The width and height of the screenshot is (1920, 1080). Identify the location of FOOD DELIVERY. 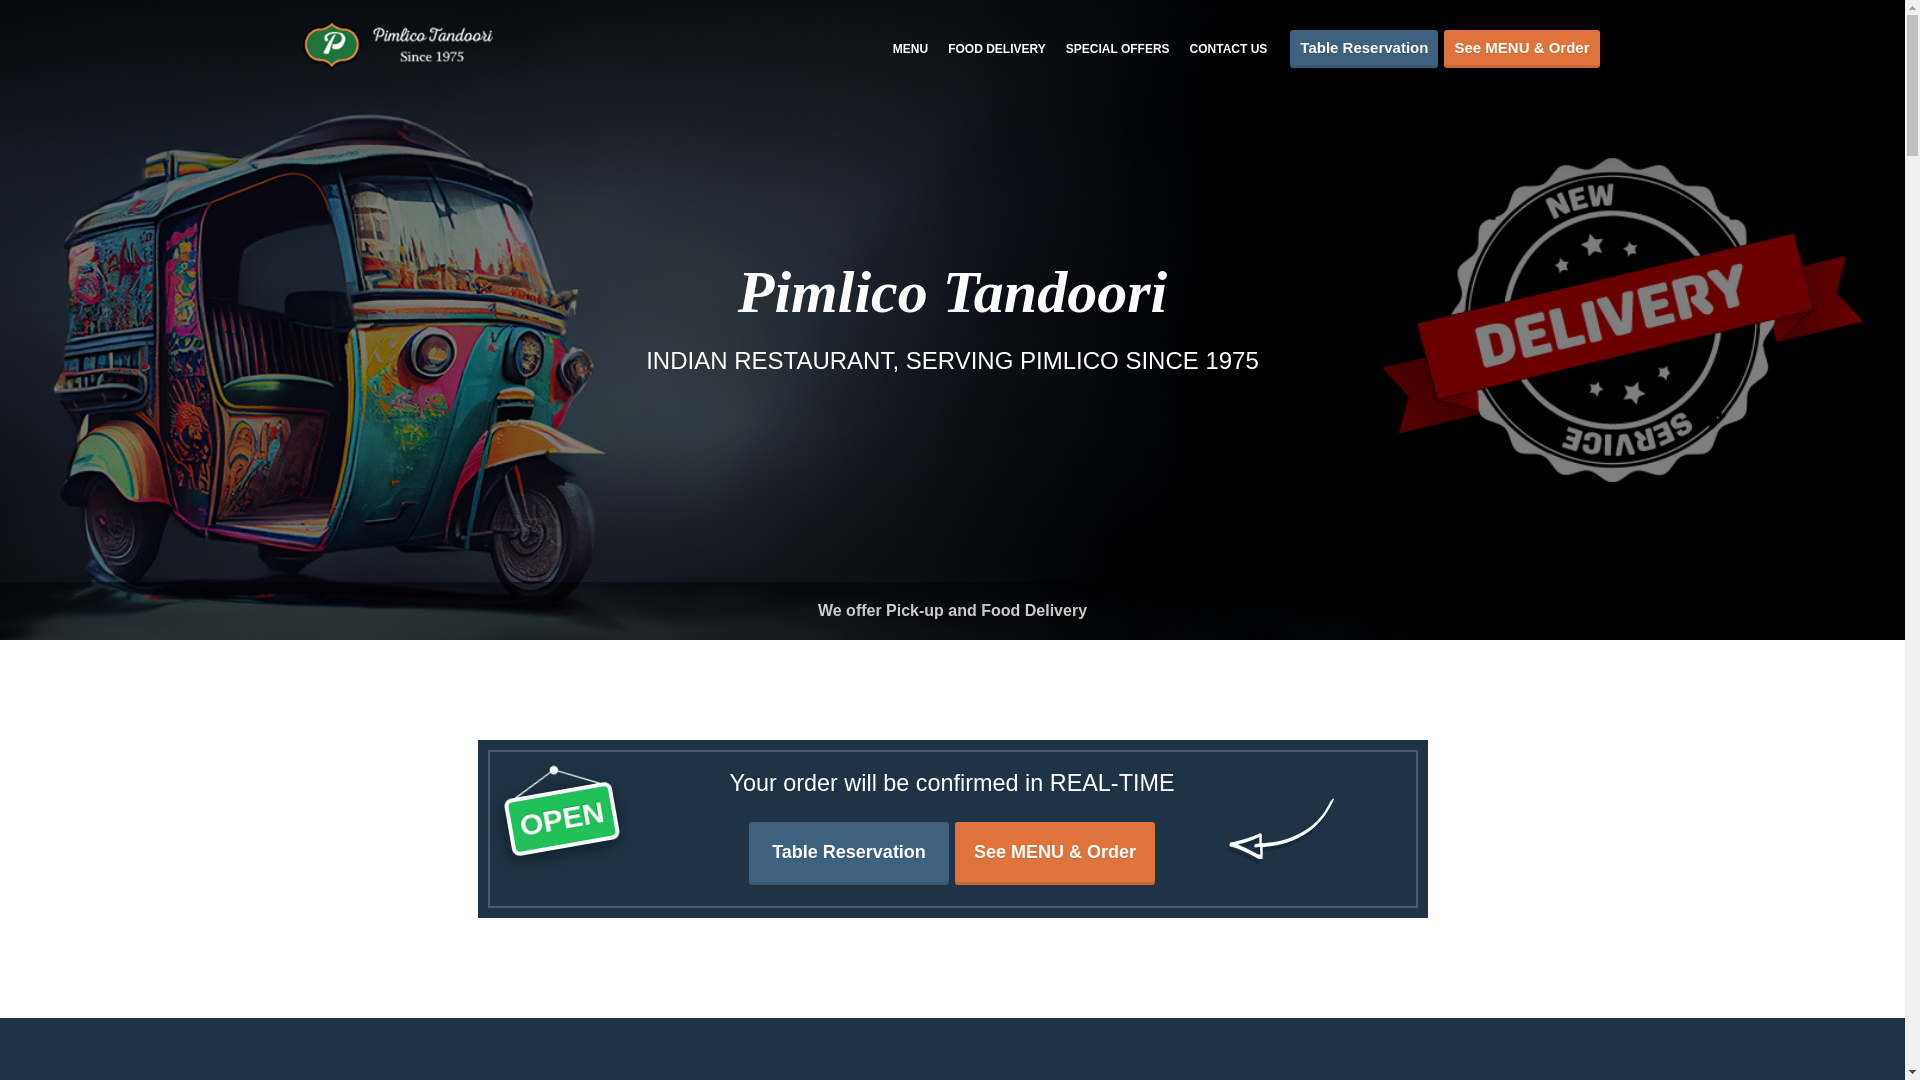
(997, 49).